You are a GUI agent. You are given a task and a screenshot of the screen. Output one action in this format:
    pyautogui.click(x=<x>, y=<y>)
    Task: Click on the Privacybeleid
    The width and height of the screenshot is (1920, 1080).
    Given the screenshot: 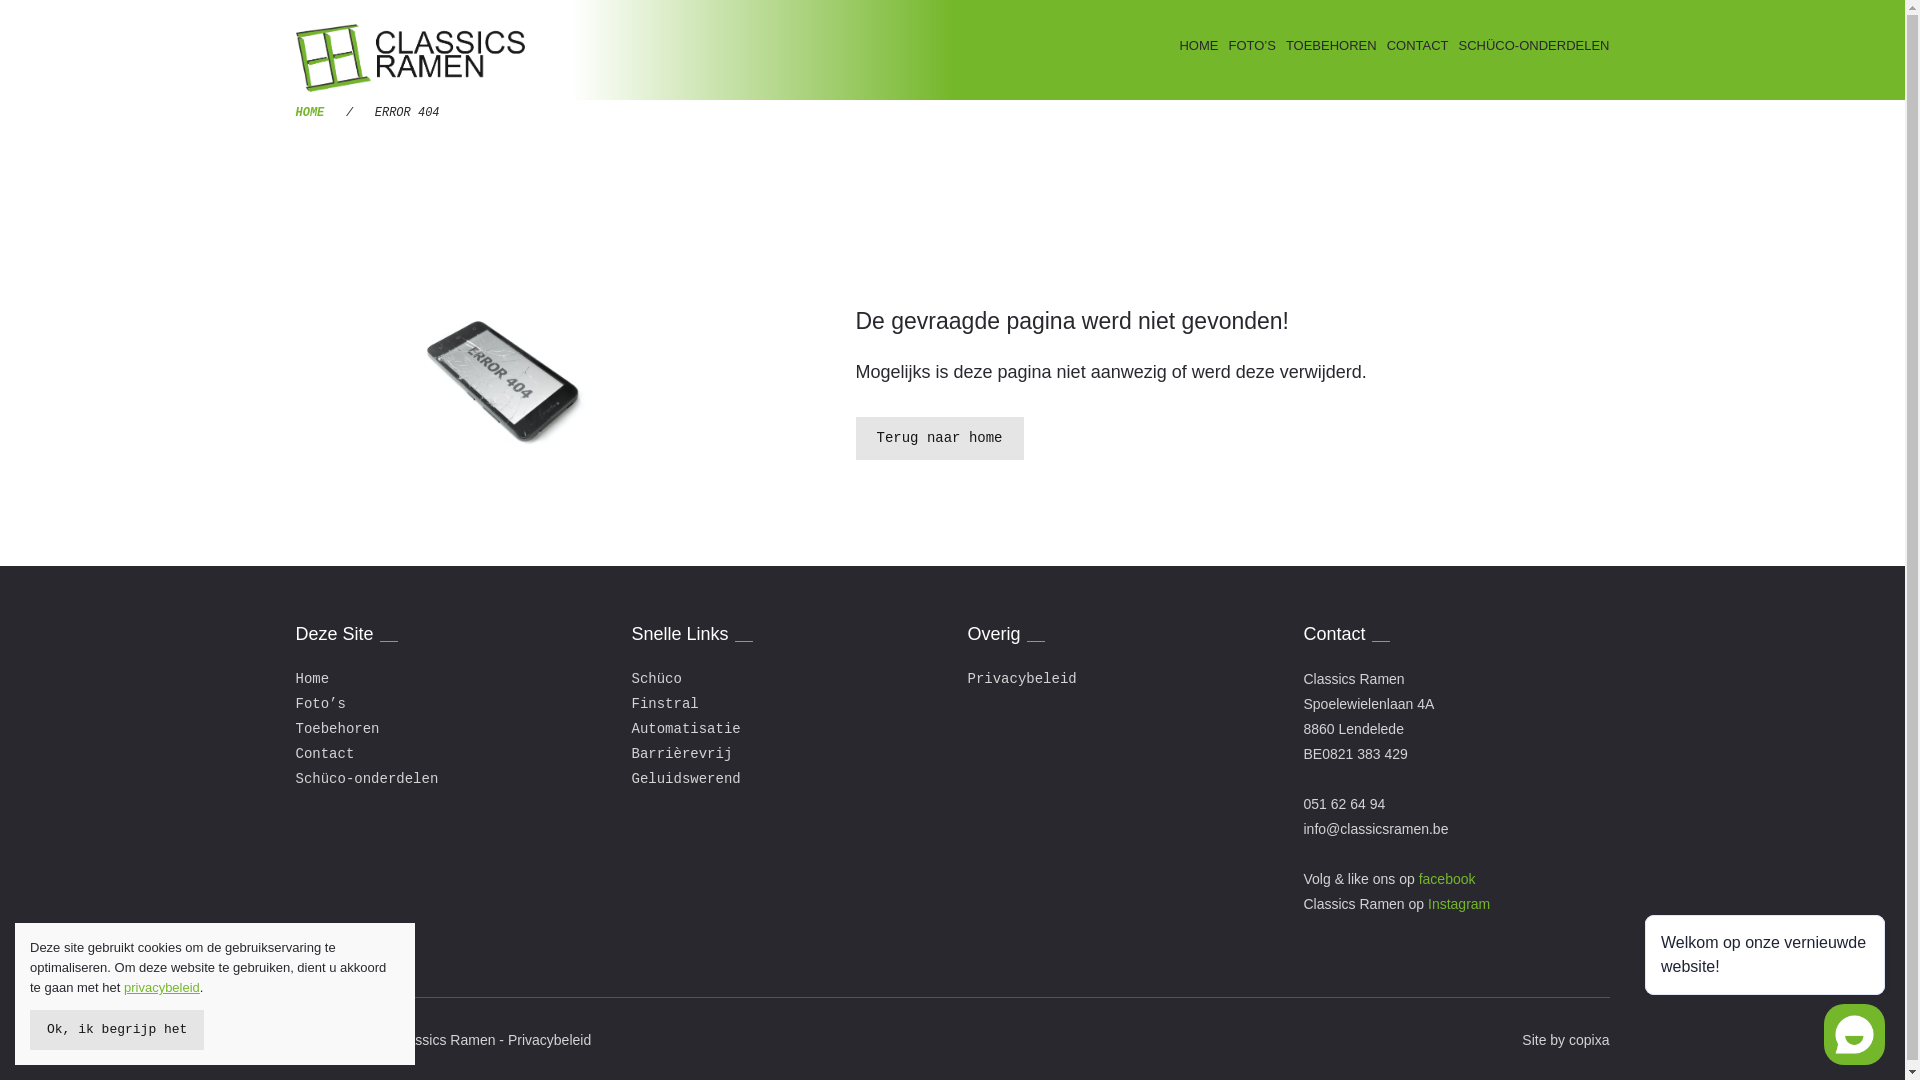 What is the action you would take?
    pyautogui.click(x=550, y=1040)
    